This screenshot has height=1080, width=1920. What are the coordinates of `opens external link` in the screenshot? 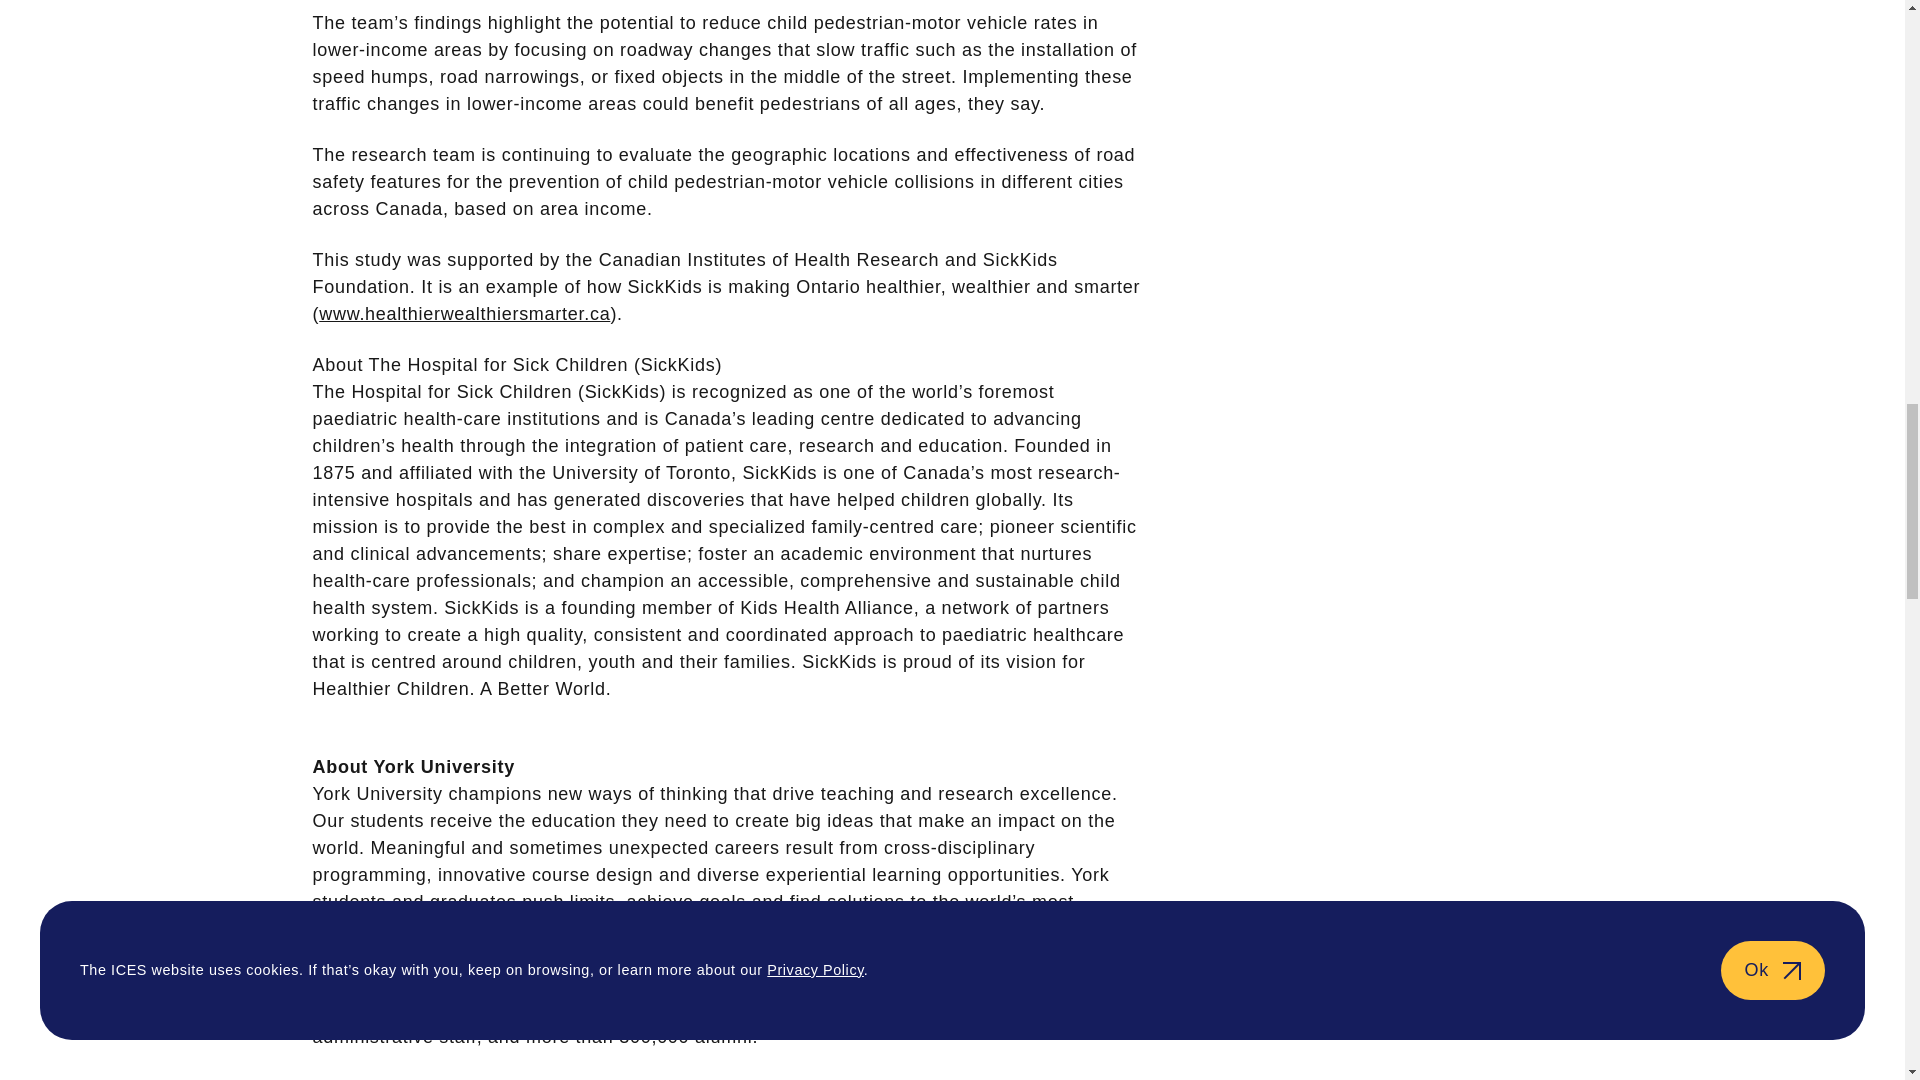 It's located at (464, 314).